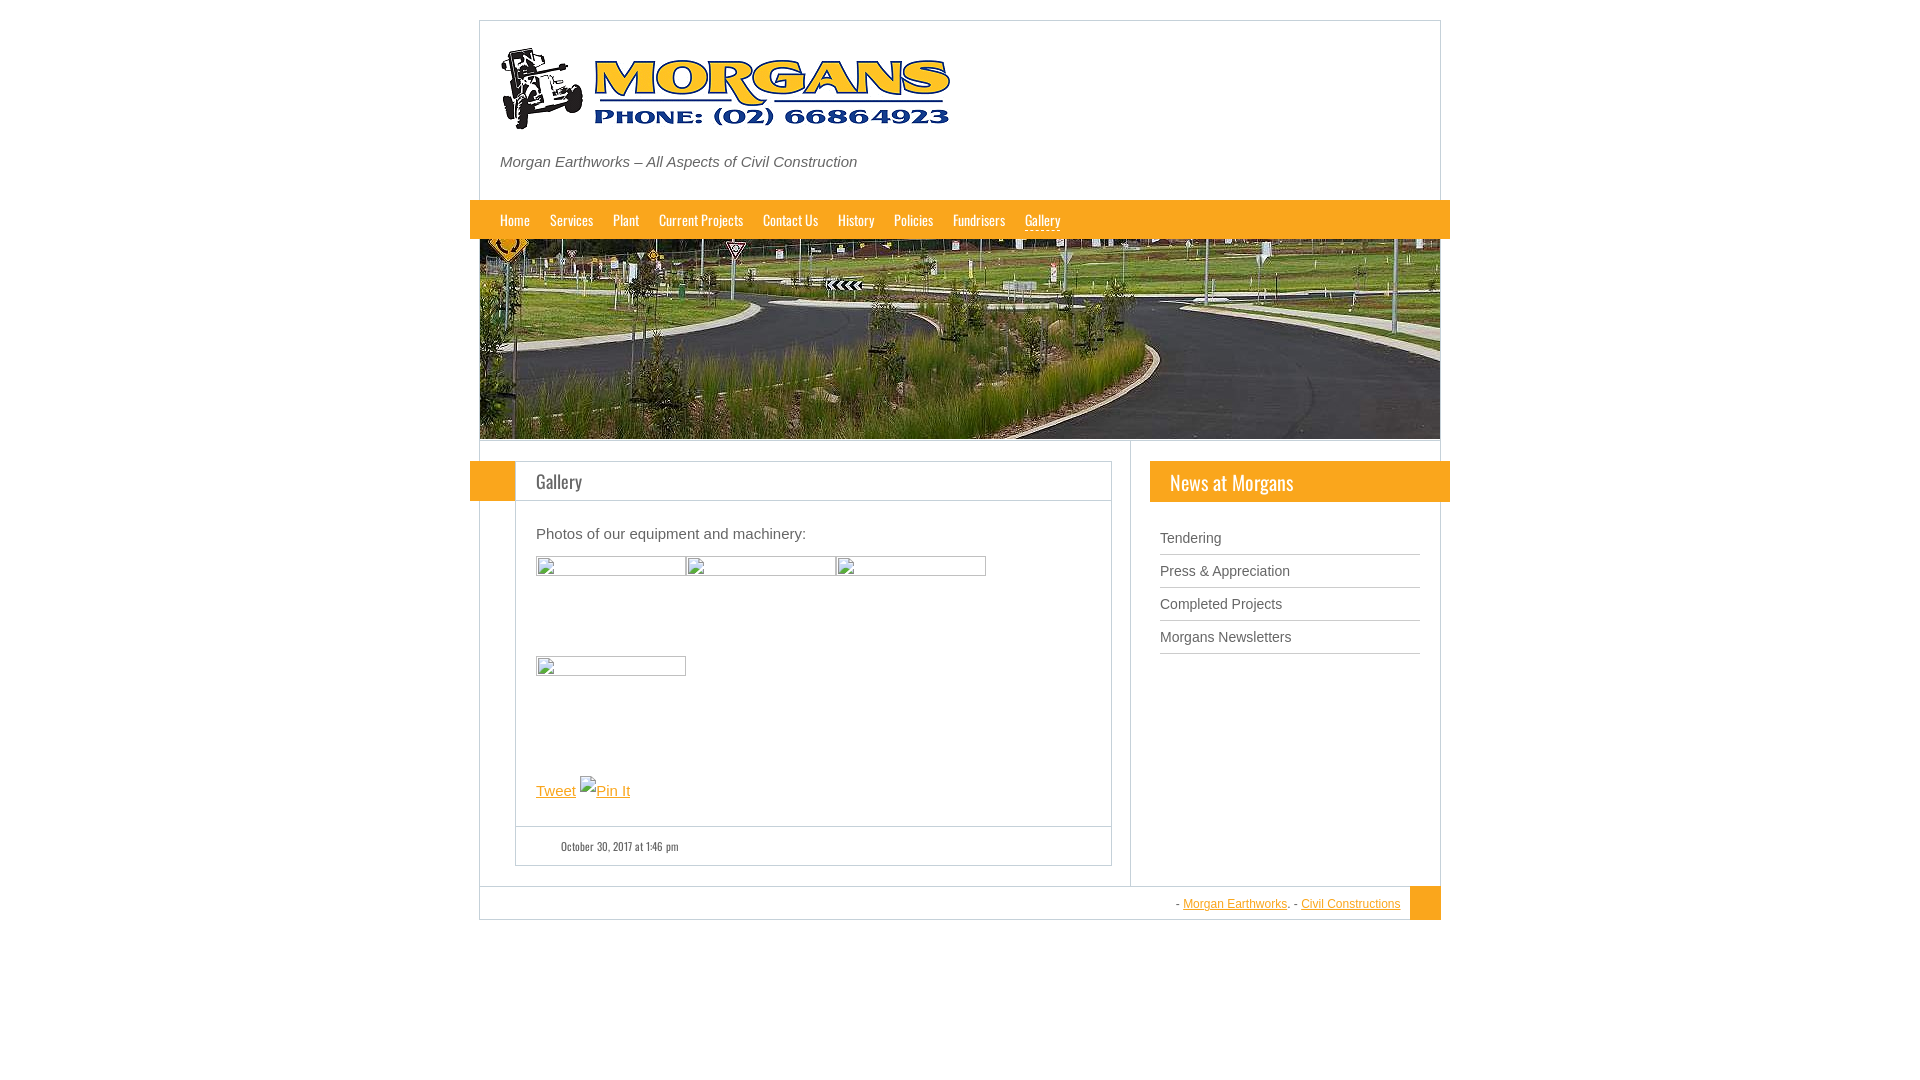  What do you see at coordinates (620, 846) in the screenshot?
I see `October 30, 2017 at 1:46 pm` at bounding box center [620, 846].